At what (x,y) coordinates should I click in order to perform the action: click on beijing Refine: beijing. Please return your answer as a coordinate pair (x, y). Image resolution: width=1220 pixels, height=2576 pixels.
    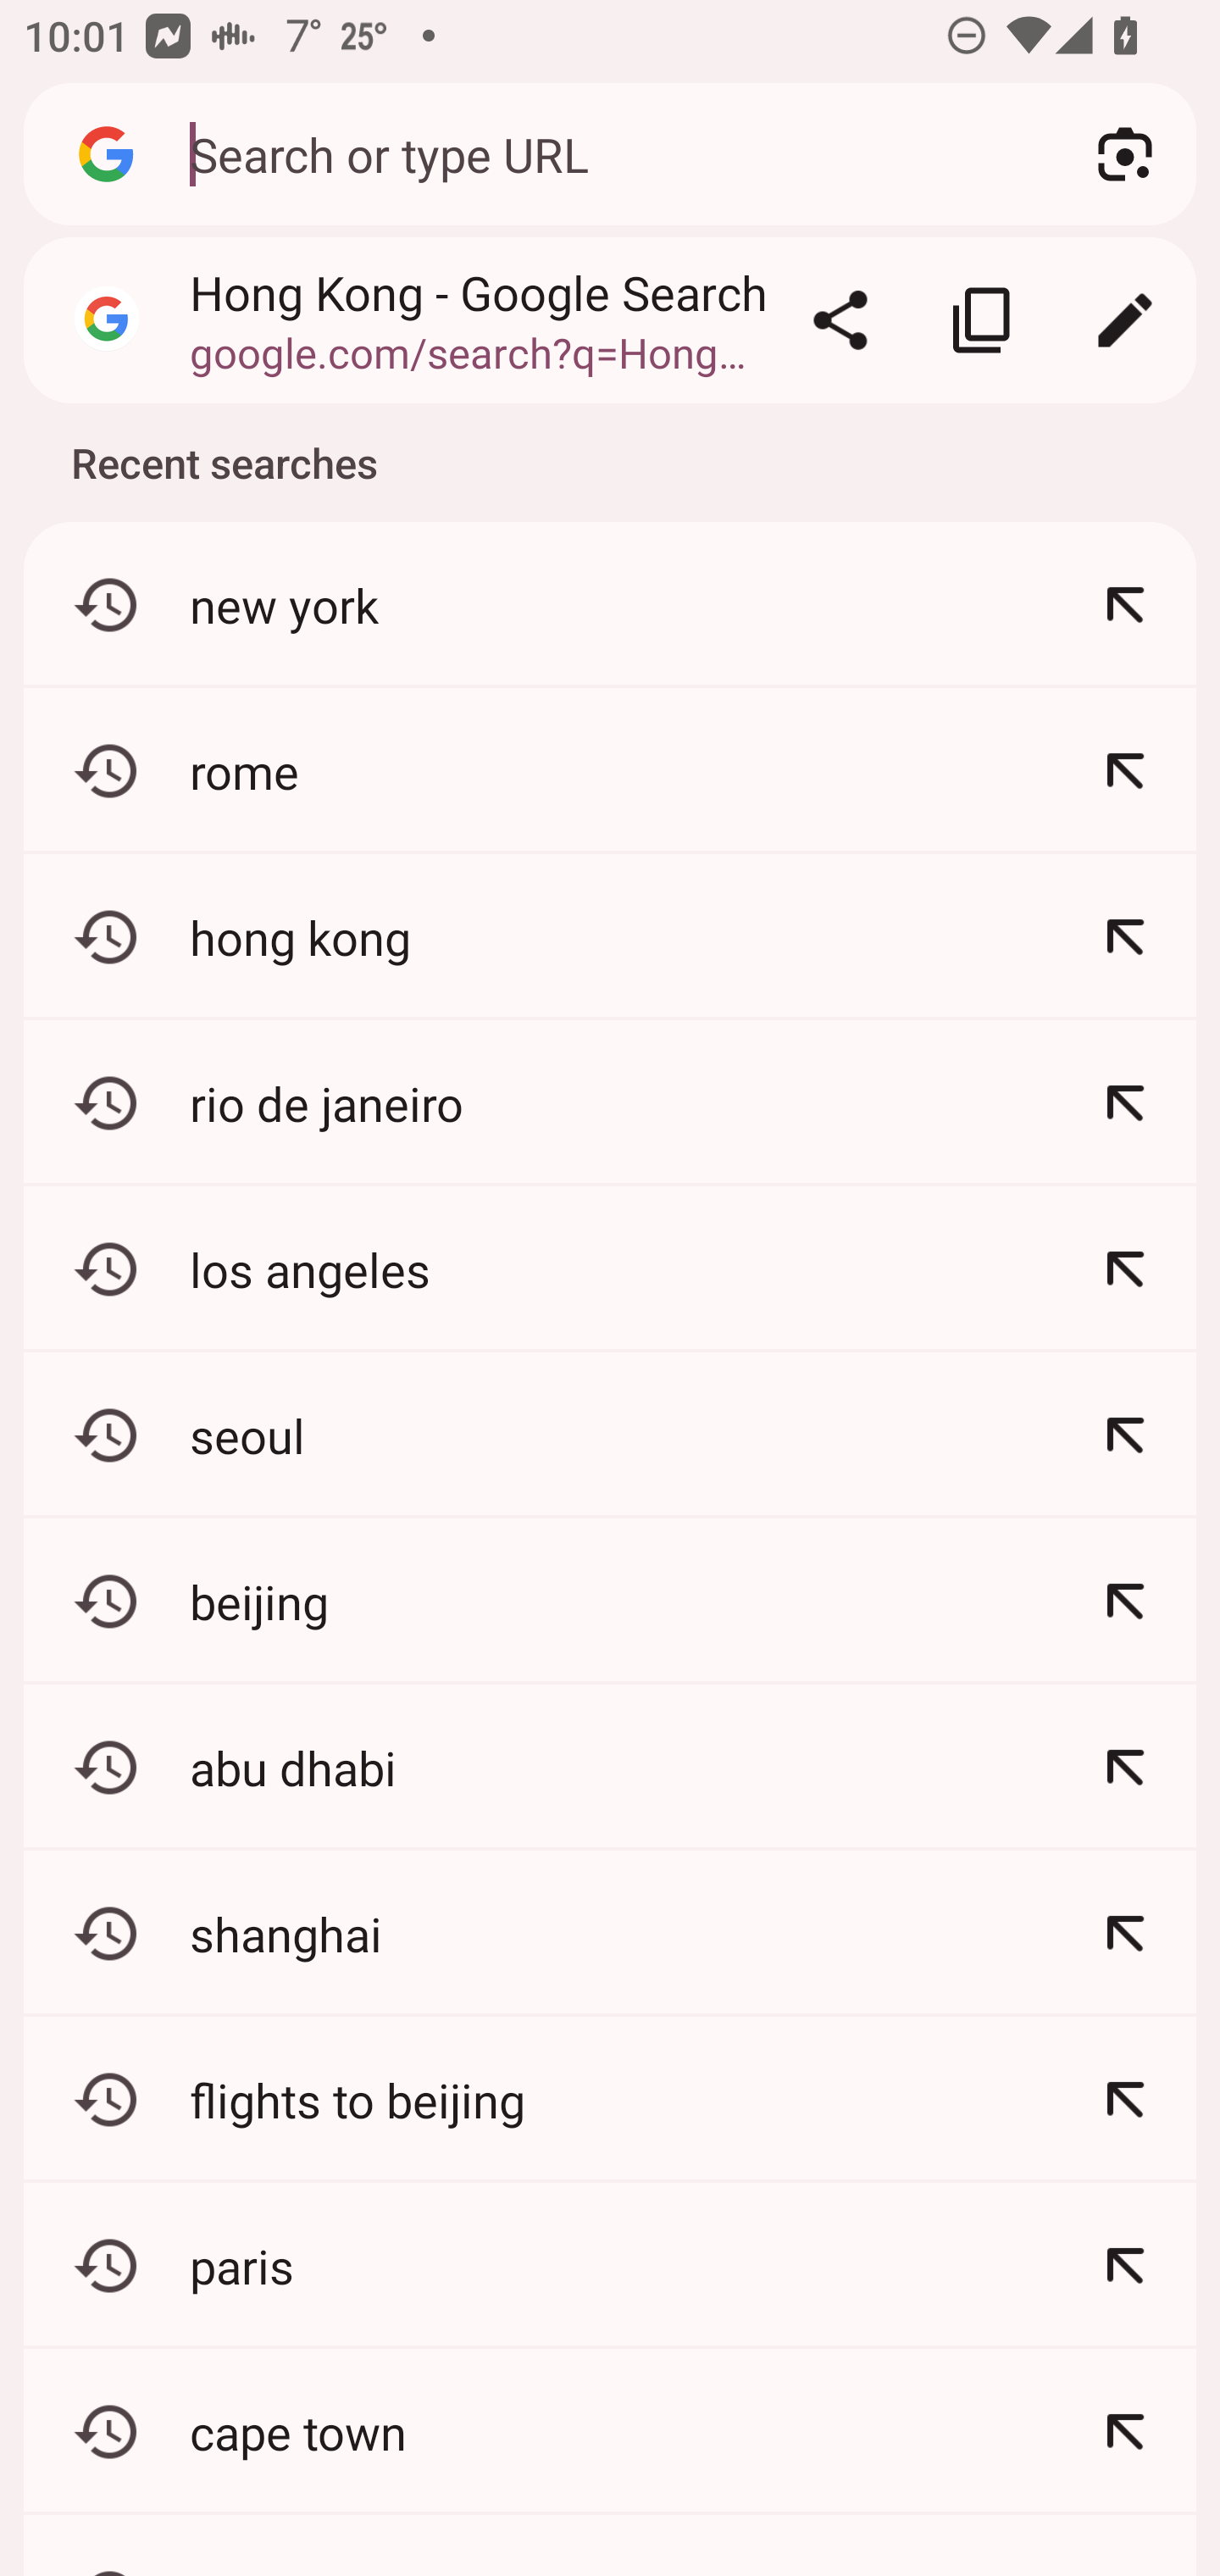
    Looking at the image, I should click on (610, 1601).